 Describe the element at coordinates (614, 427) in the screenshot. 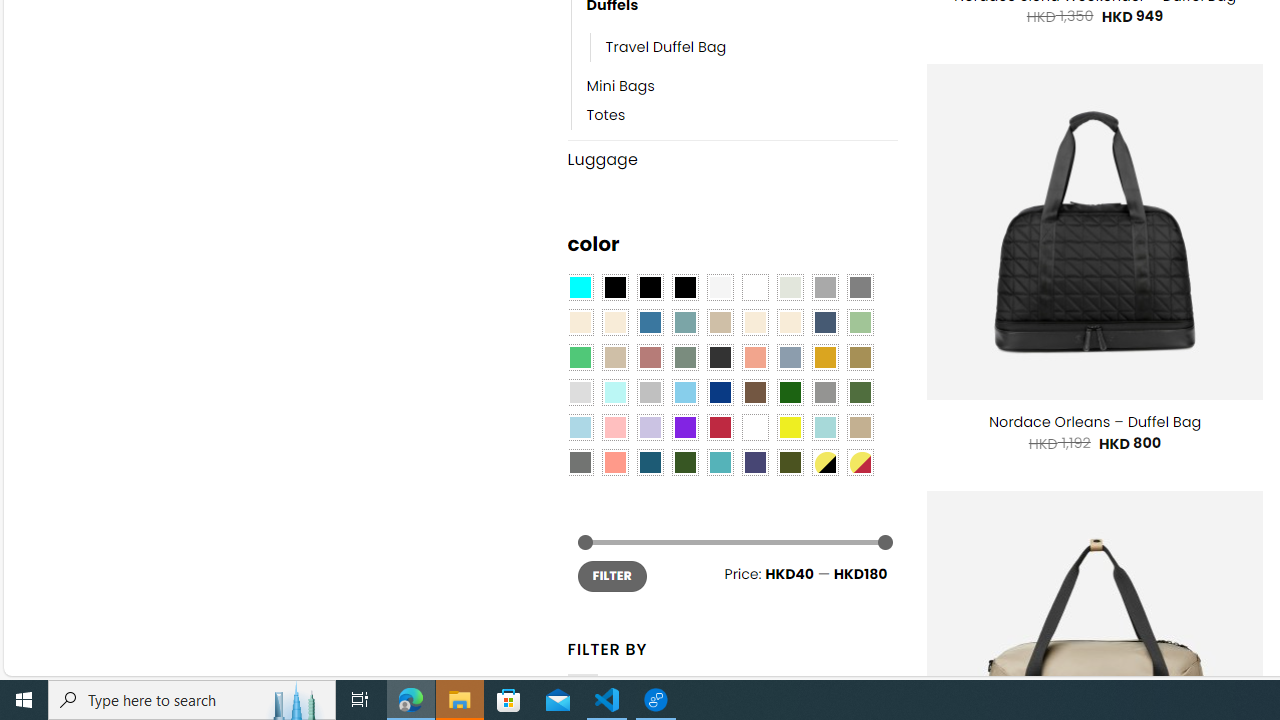

I see `Pink` at that location.